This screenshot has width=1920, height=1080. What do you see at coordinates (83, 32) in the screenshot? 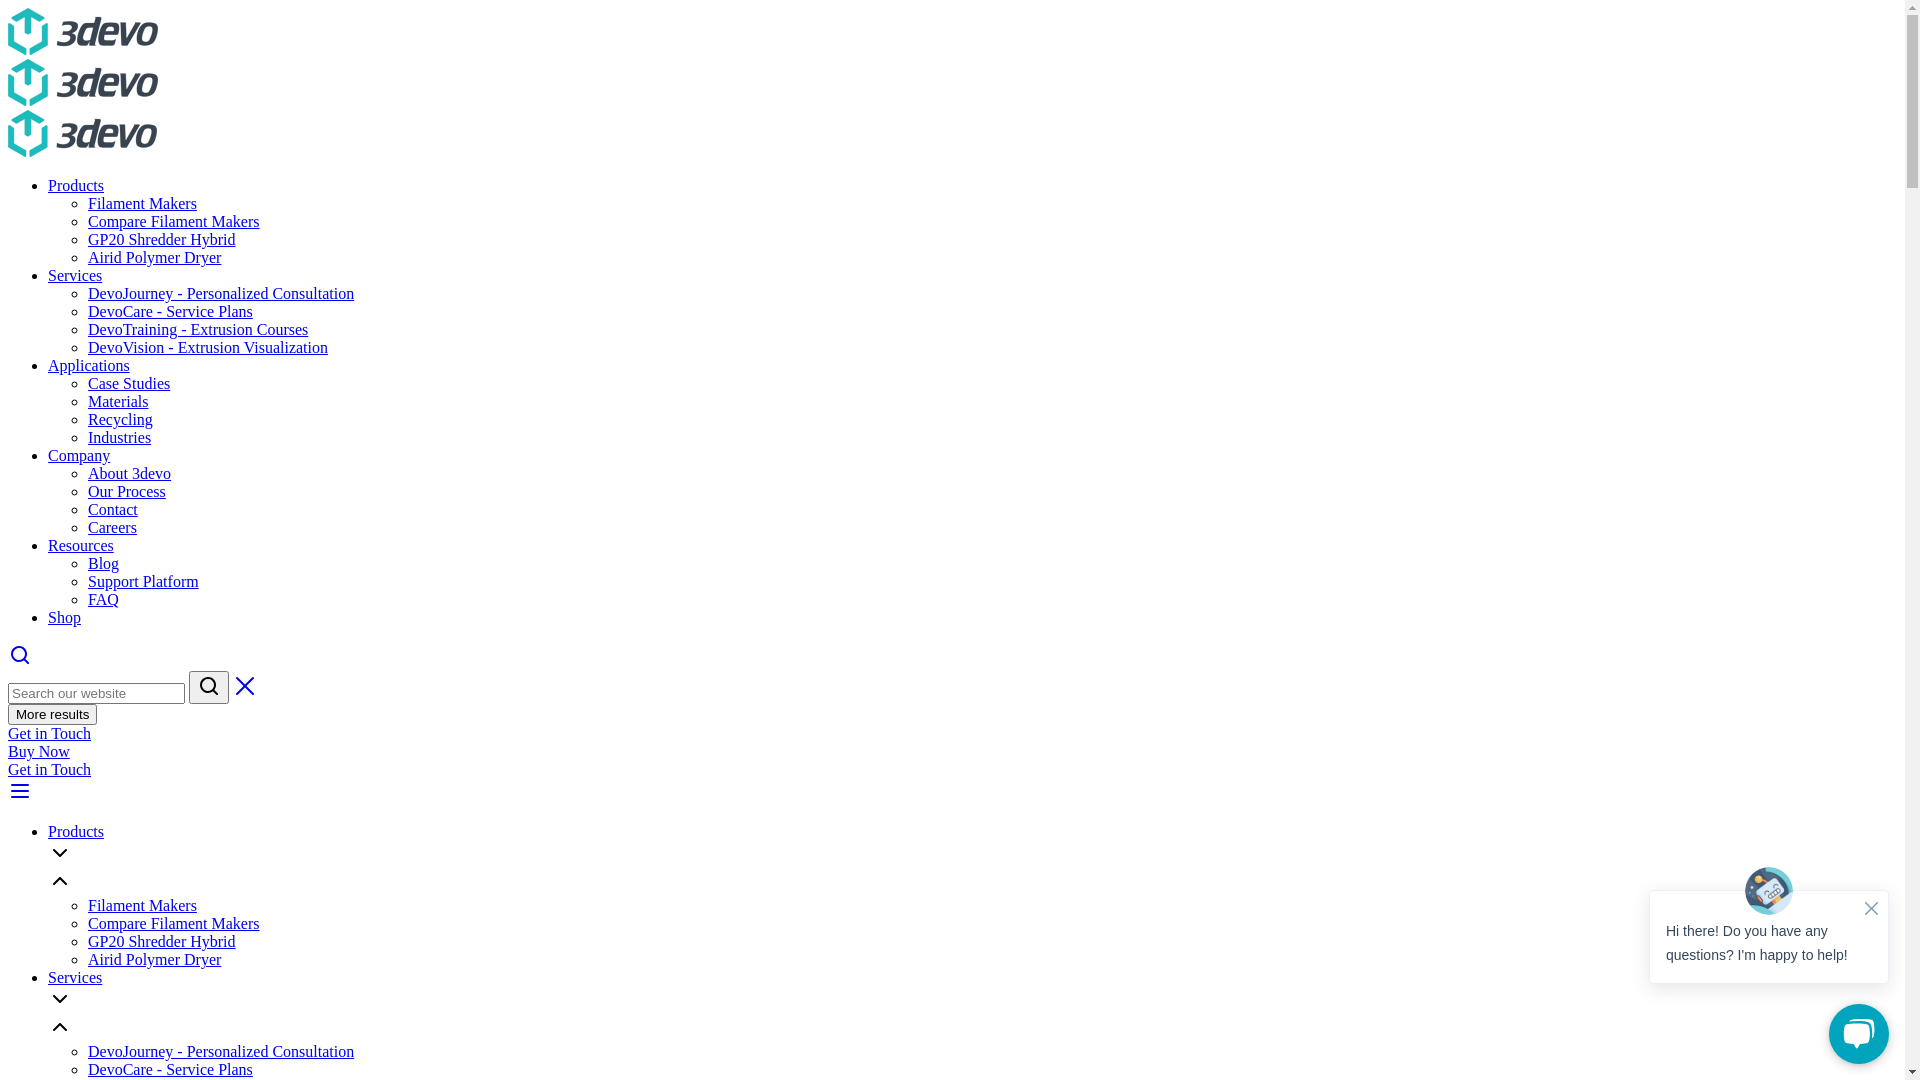
I see `3devo Logo` at bounding box center [83, 32].